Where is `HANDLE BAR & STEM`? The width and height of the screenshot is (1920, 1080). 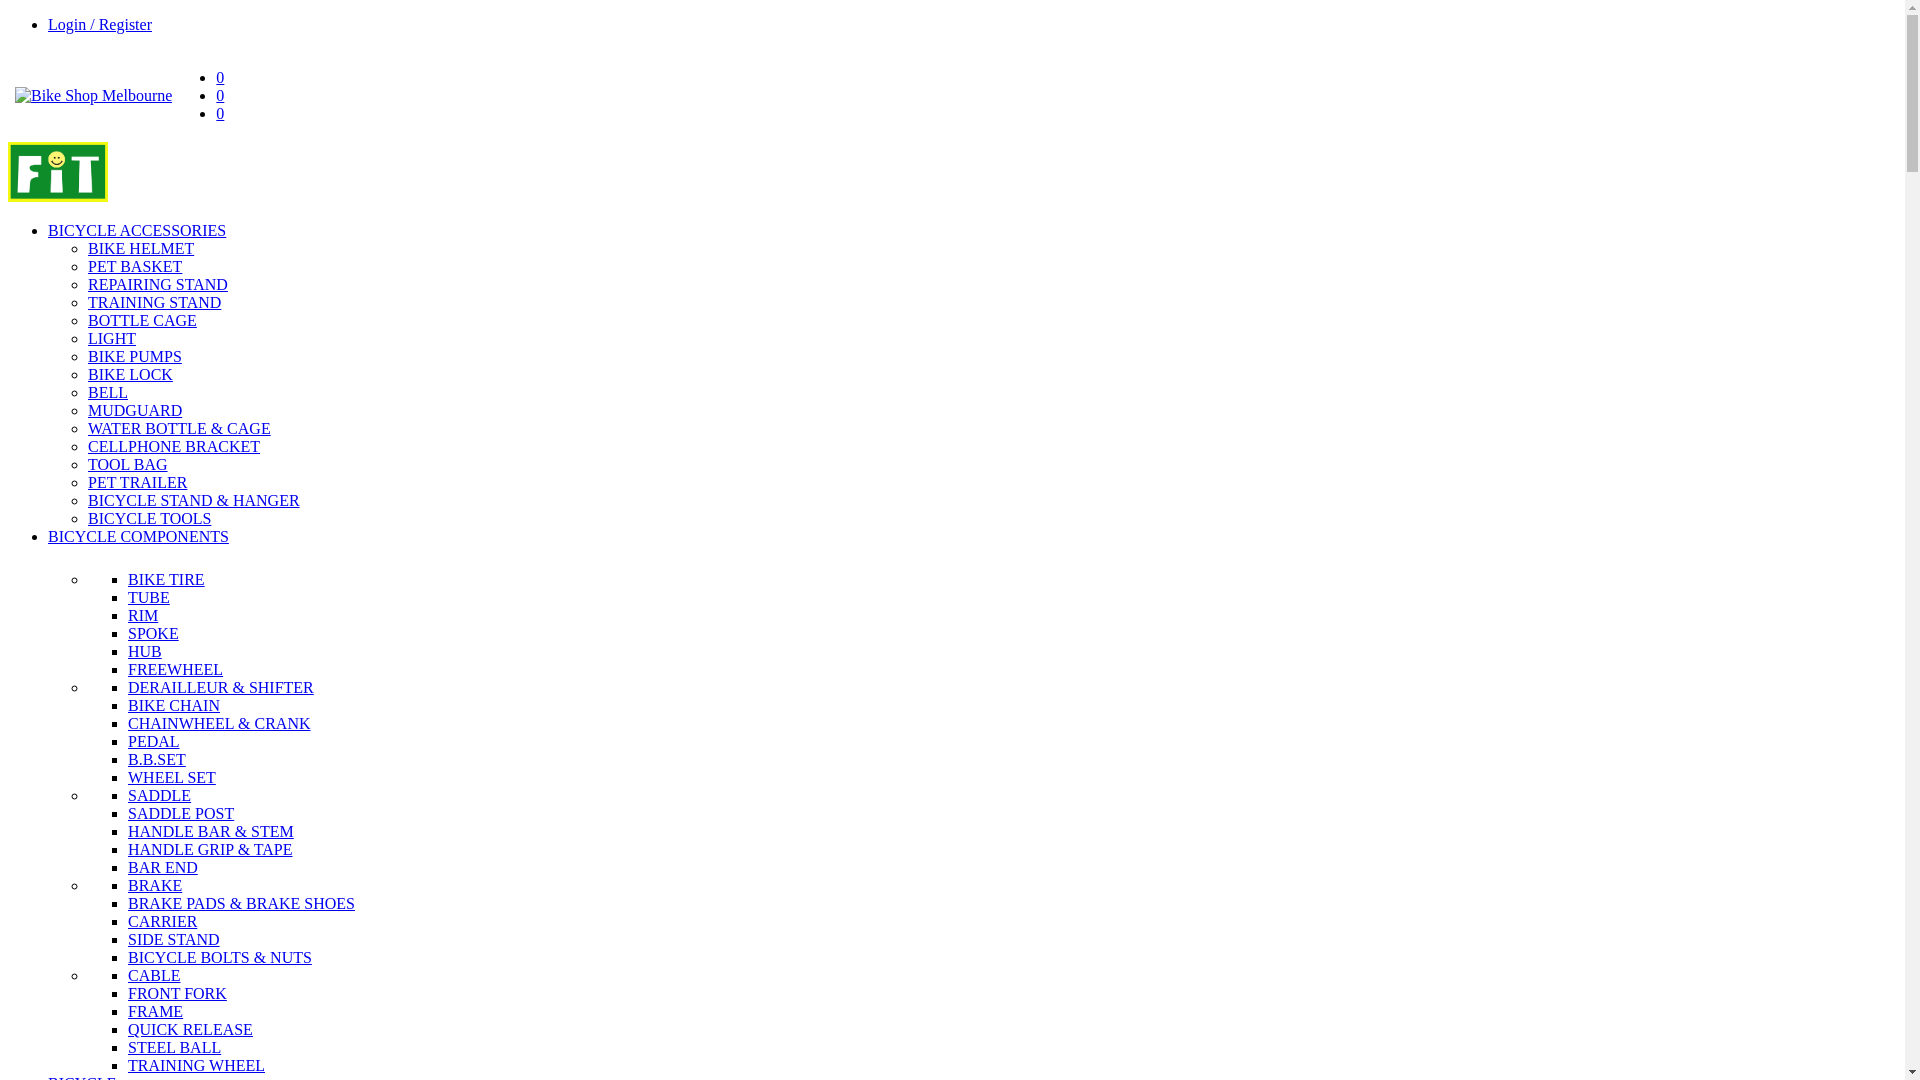 HANDLE BAR & STEM is located at coordinates (211, 834).